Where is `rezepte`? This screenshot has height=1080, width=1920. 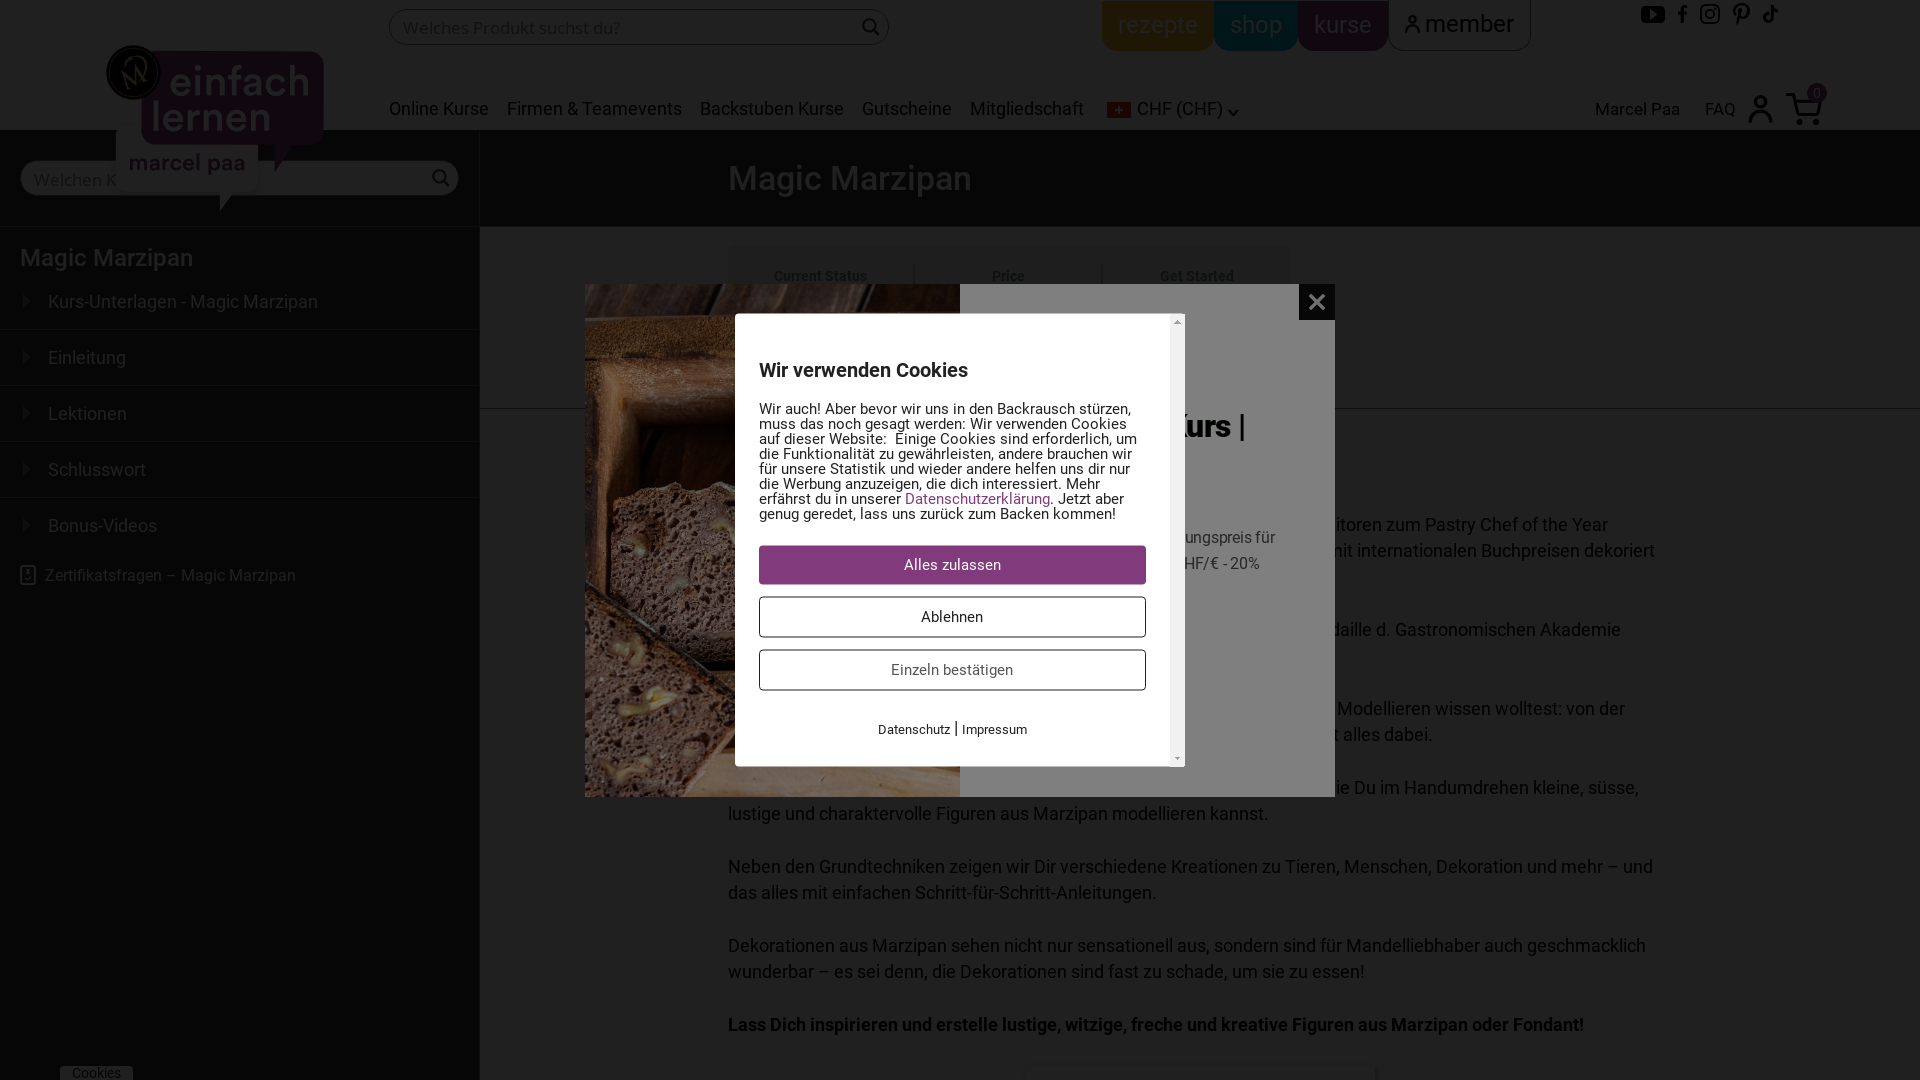
rezepte is located at coordinates (1158, 26).